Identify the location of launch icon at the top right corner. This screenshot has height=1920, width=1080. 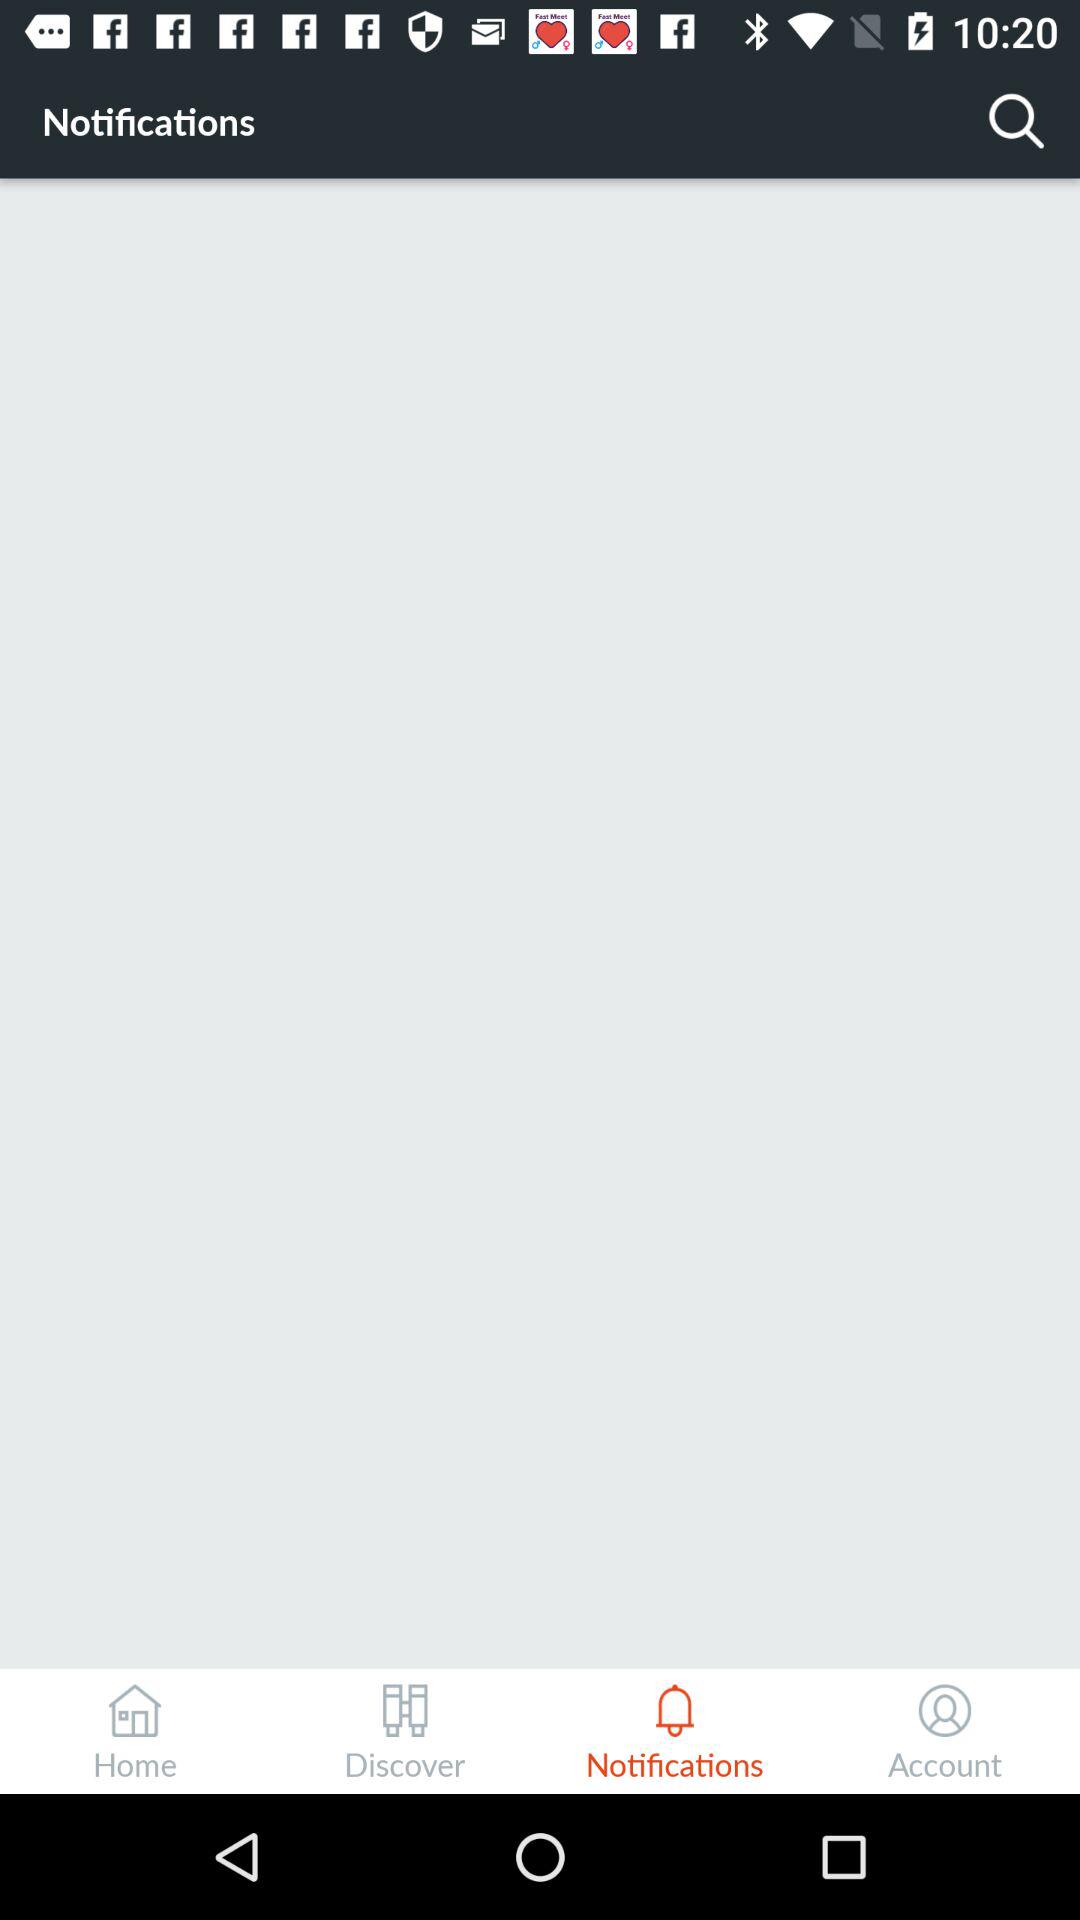
(1016, 120).